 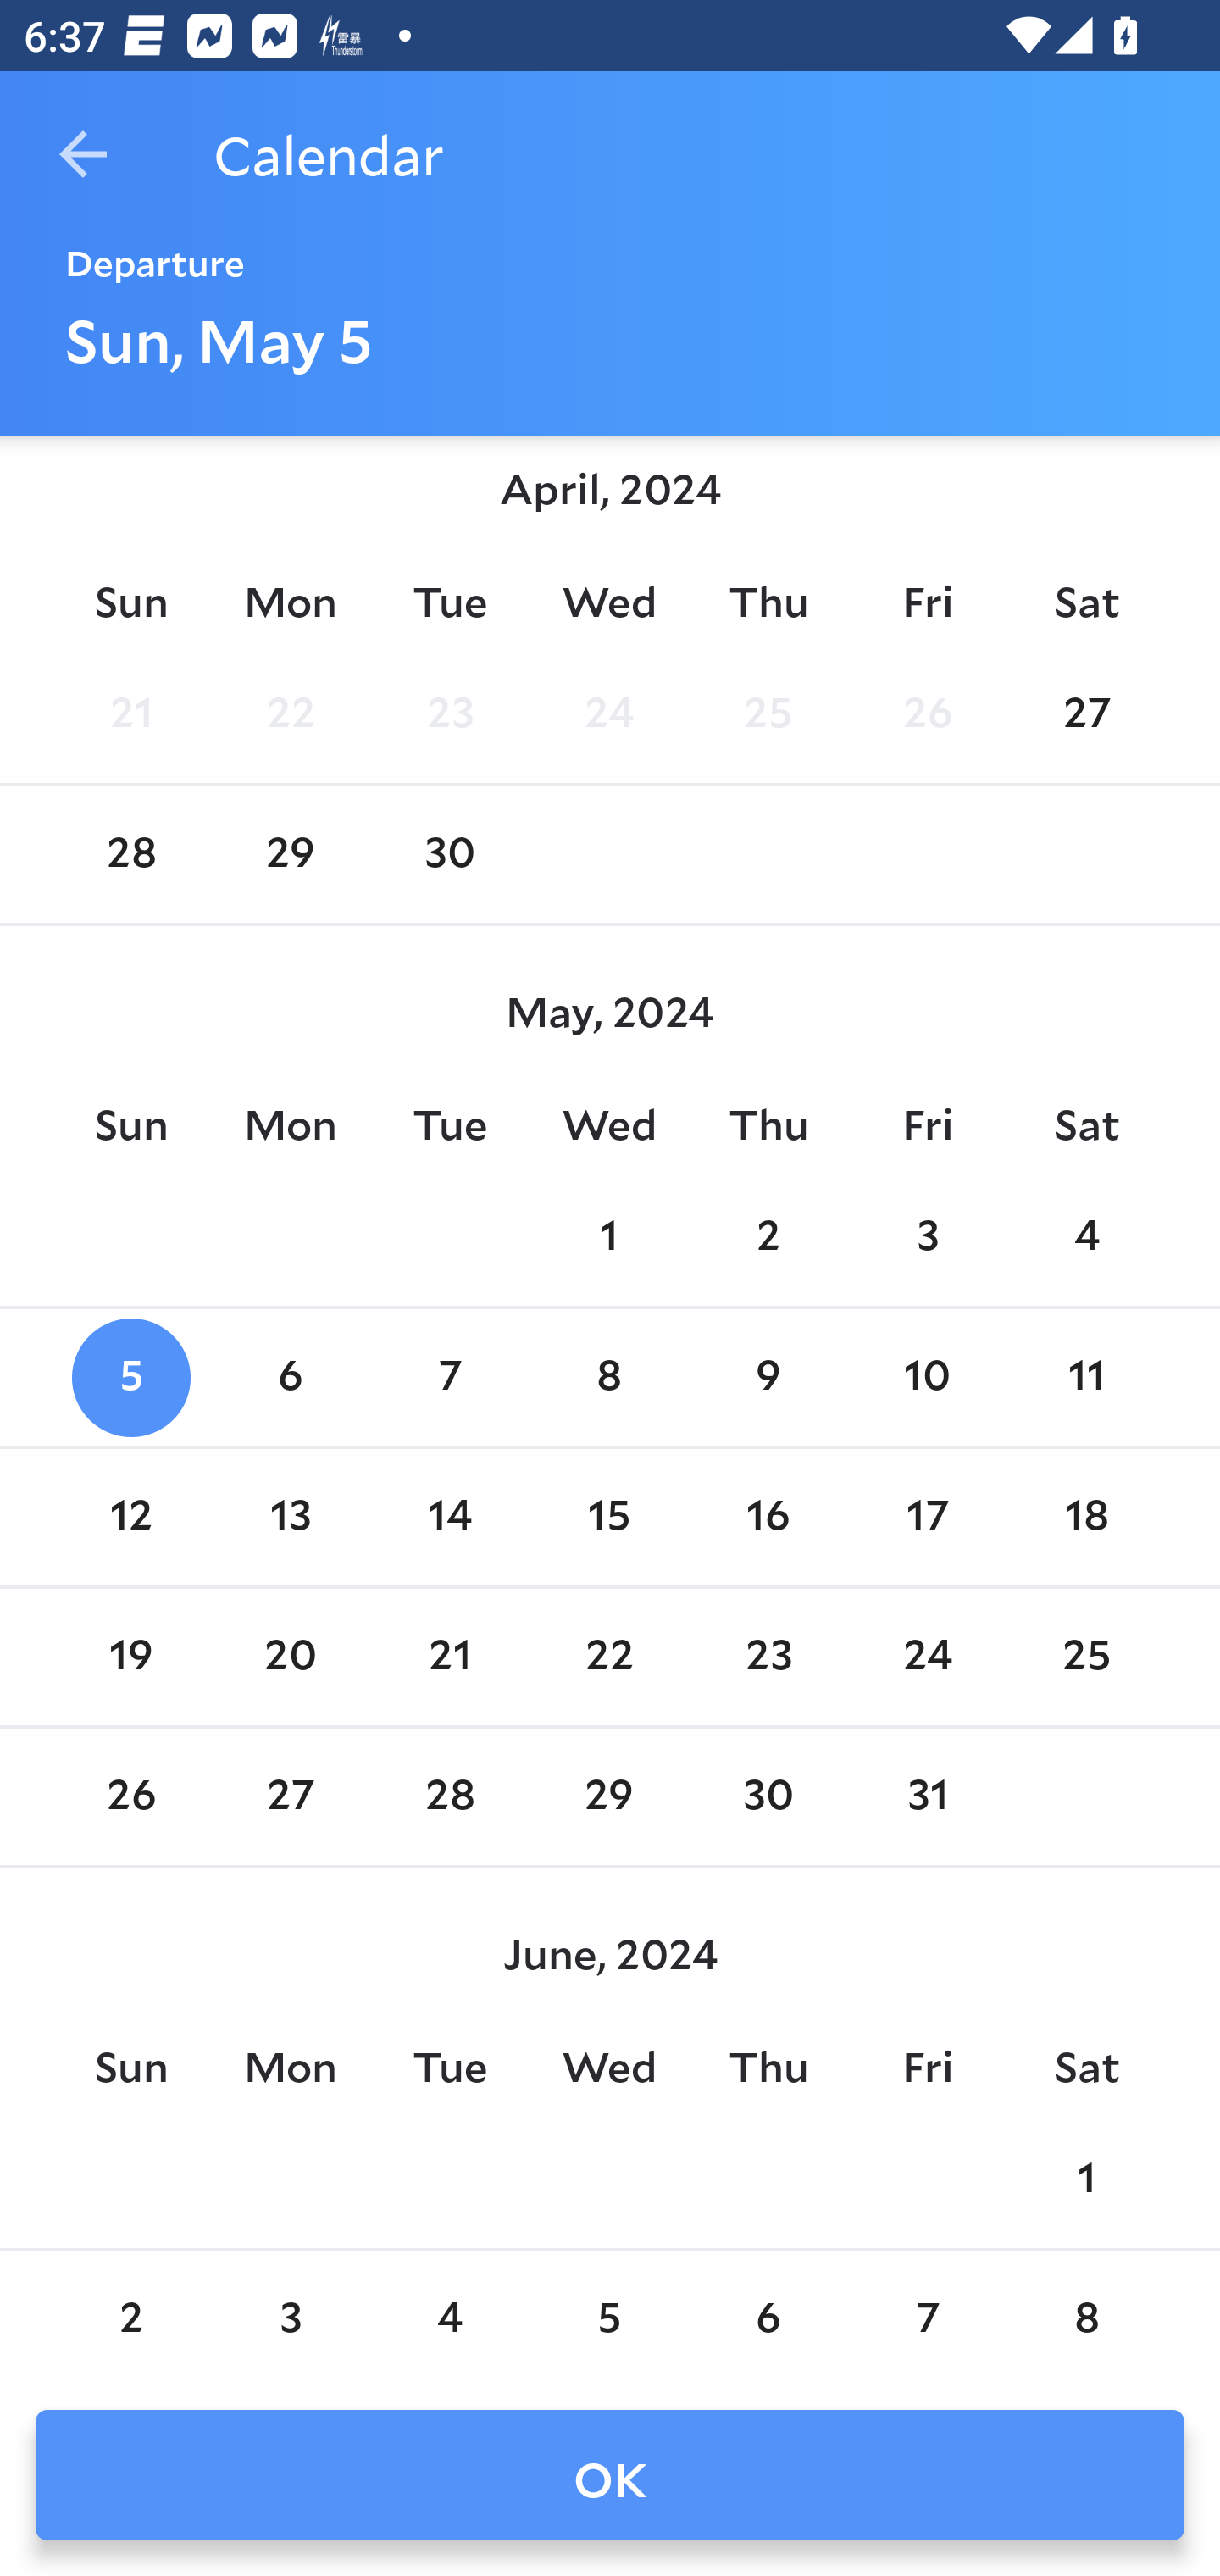 I want to click on 8, so click(x=609, y=1378).